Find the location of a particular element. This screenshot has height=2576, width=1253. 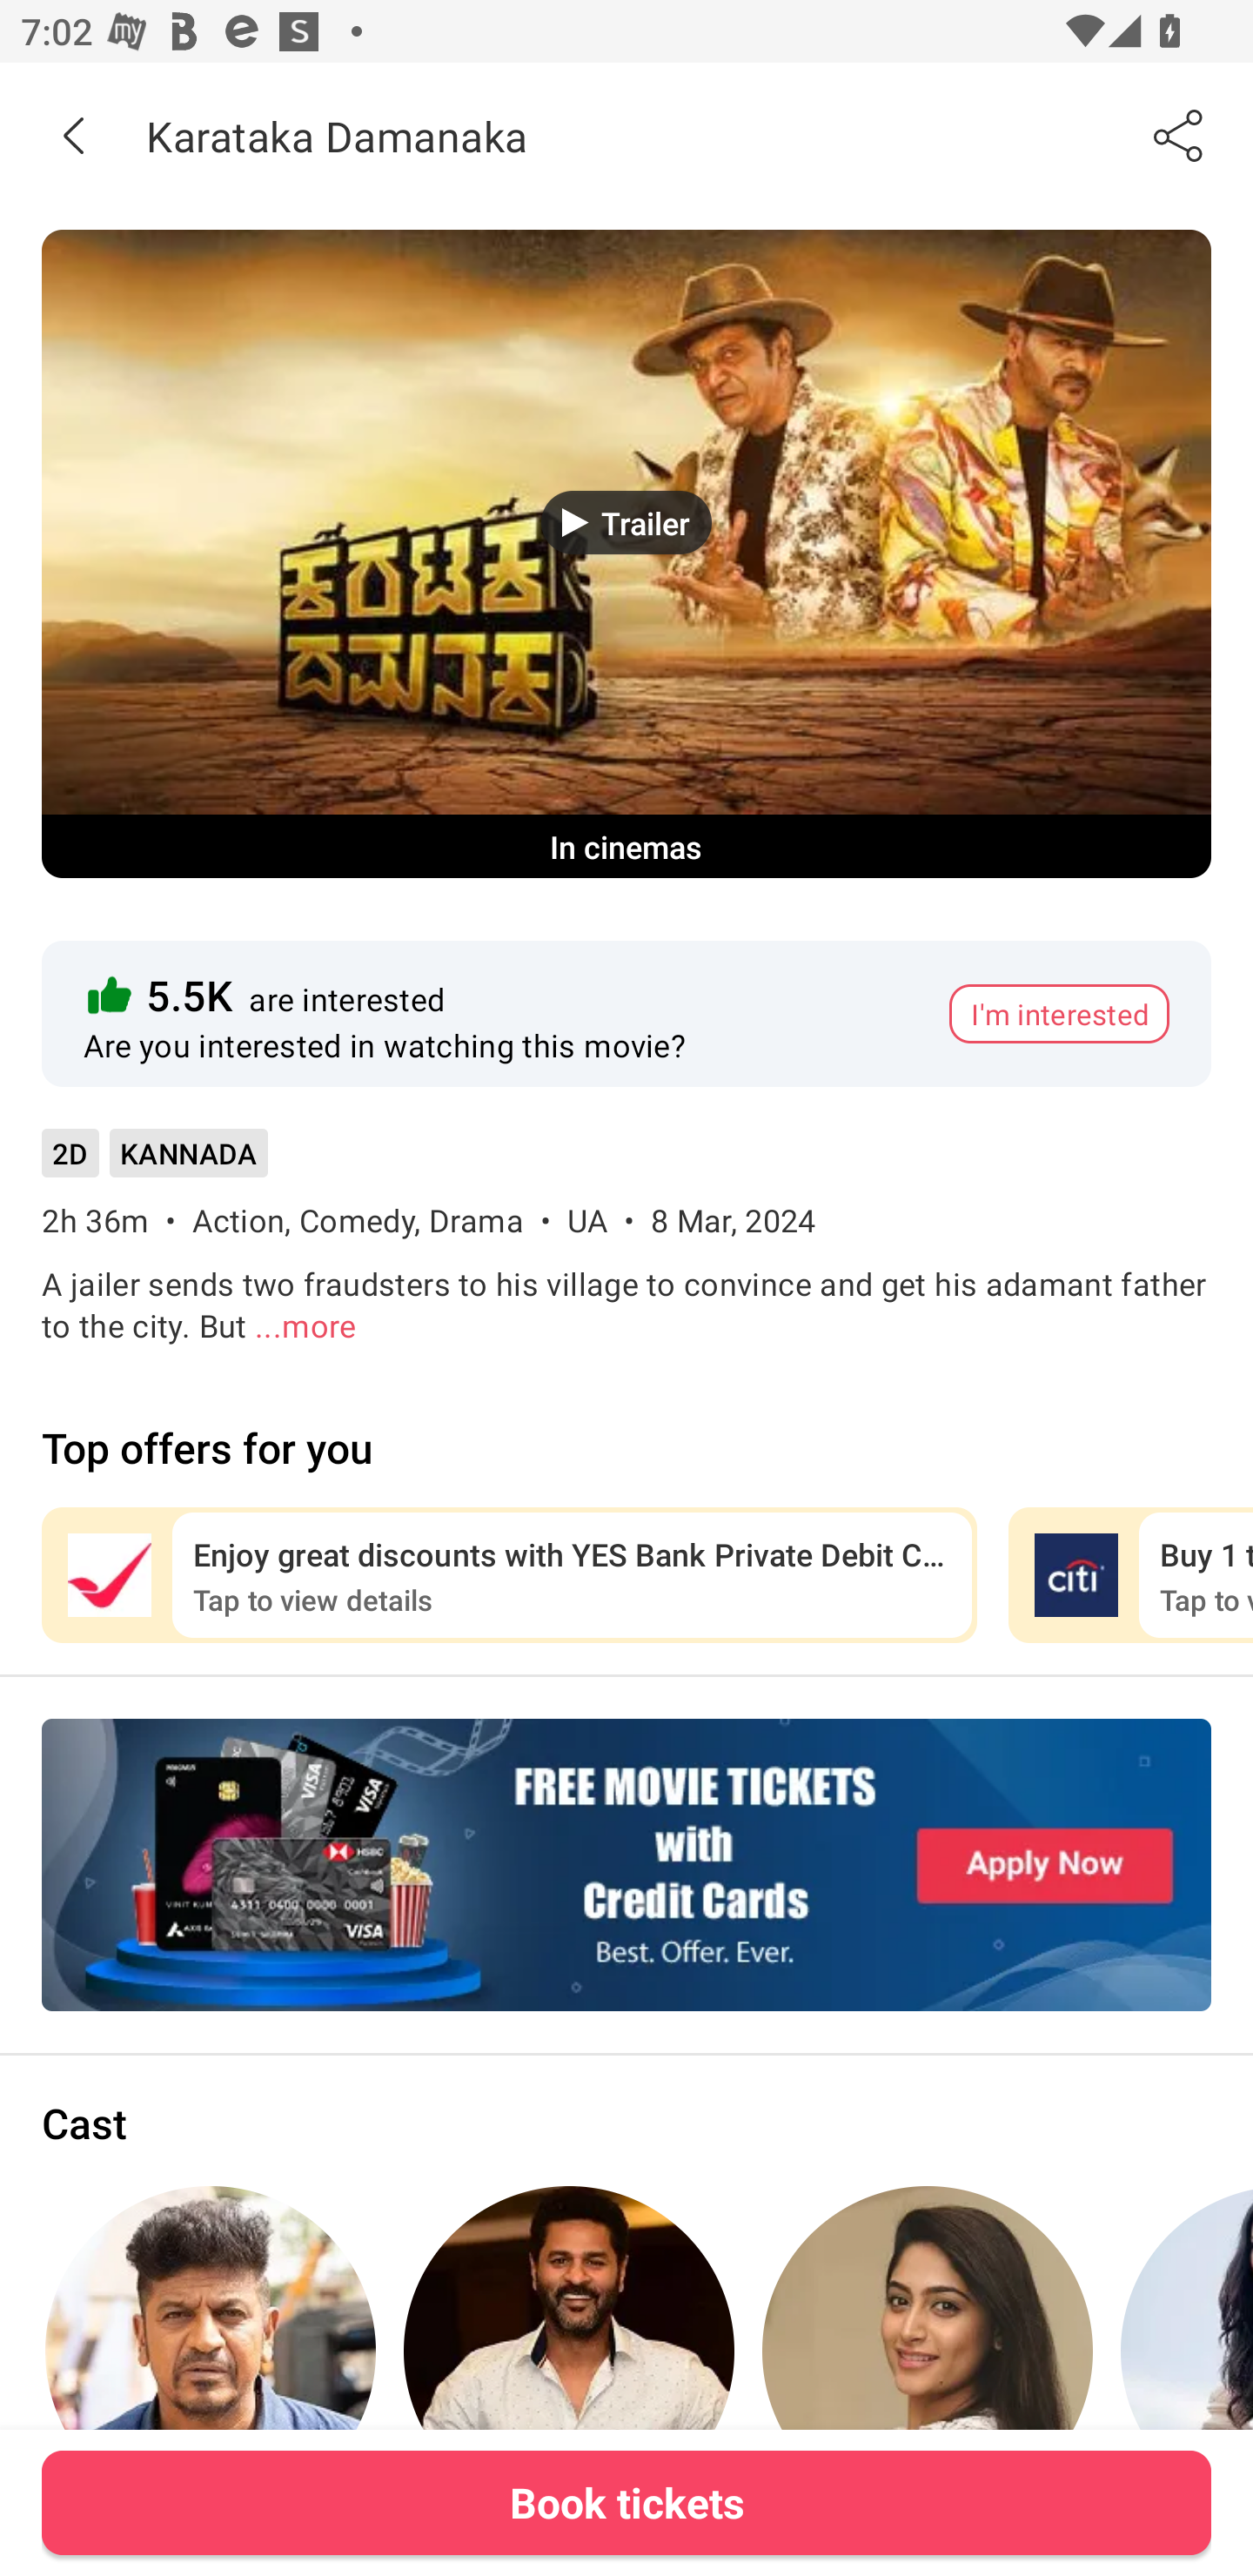

Share is located at coordinates (1180, 135).